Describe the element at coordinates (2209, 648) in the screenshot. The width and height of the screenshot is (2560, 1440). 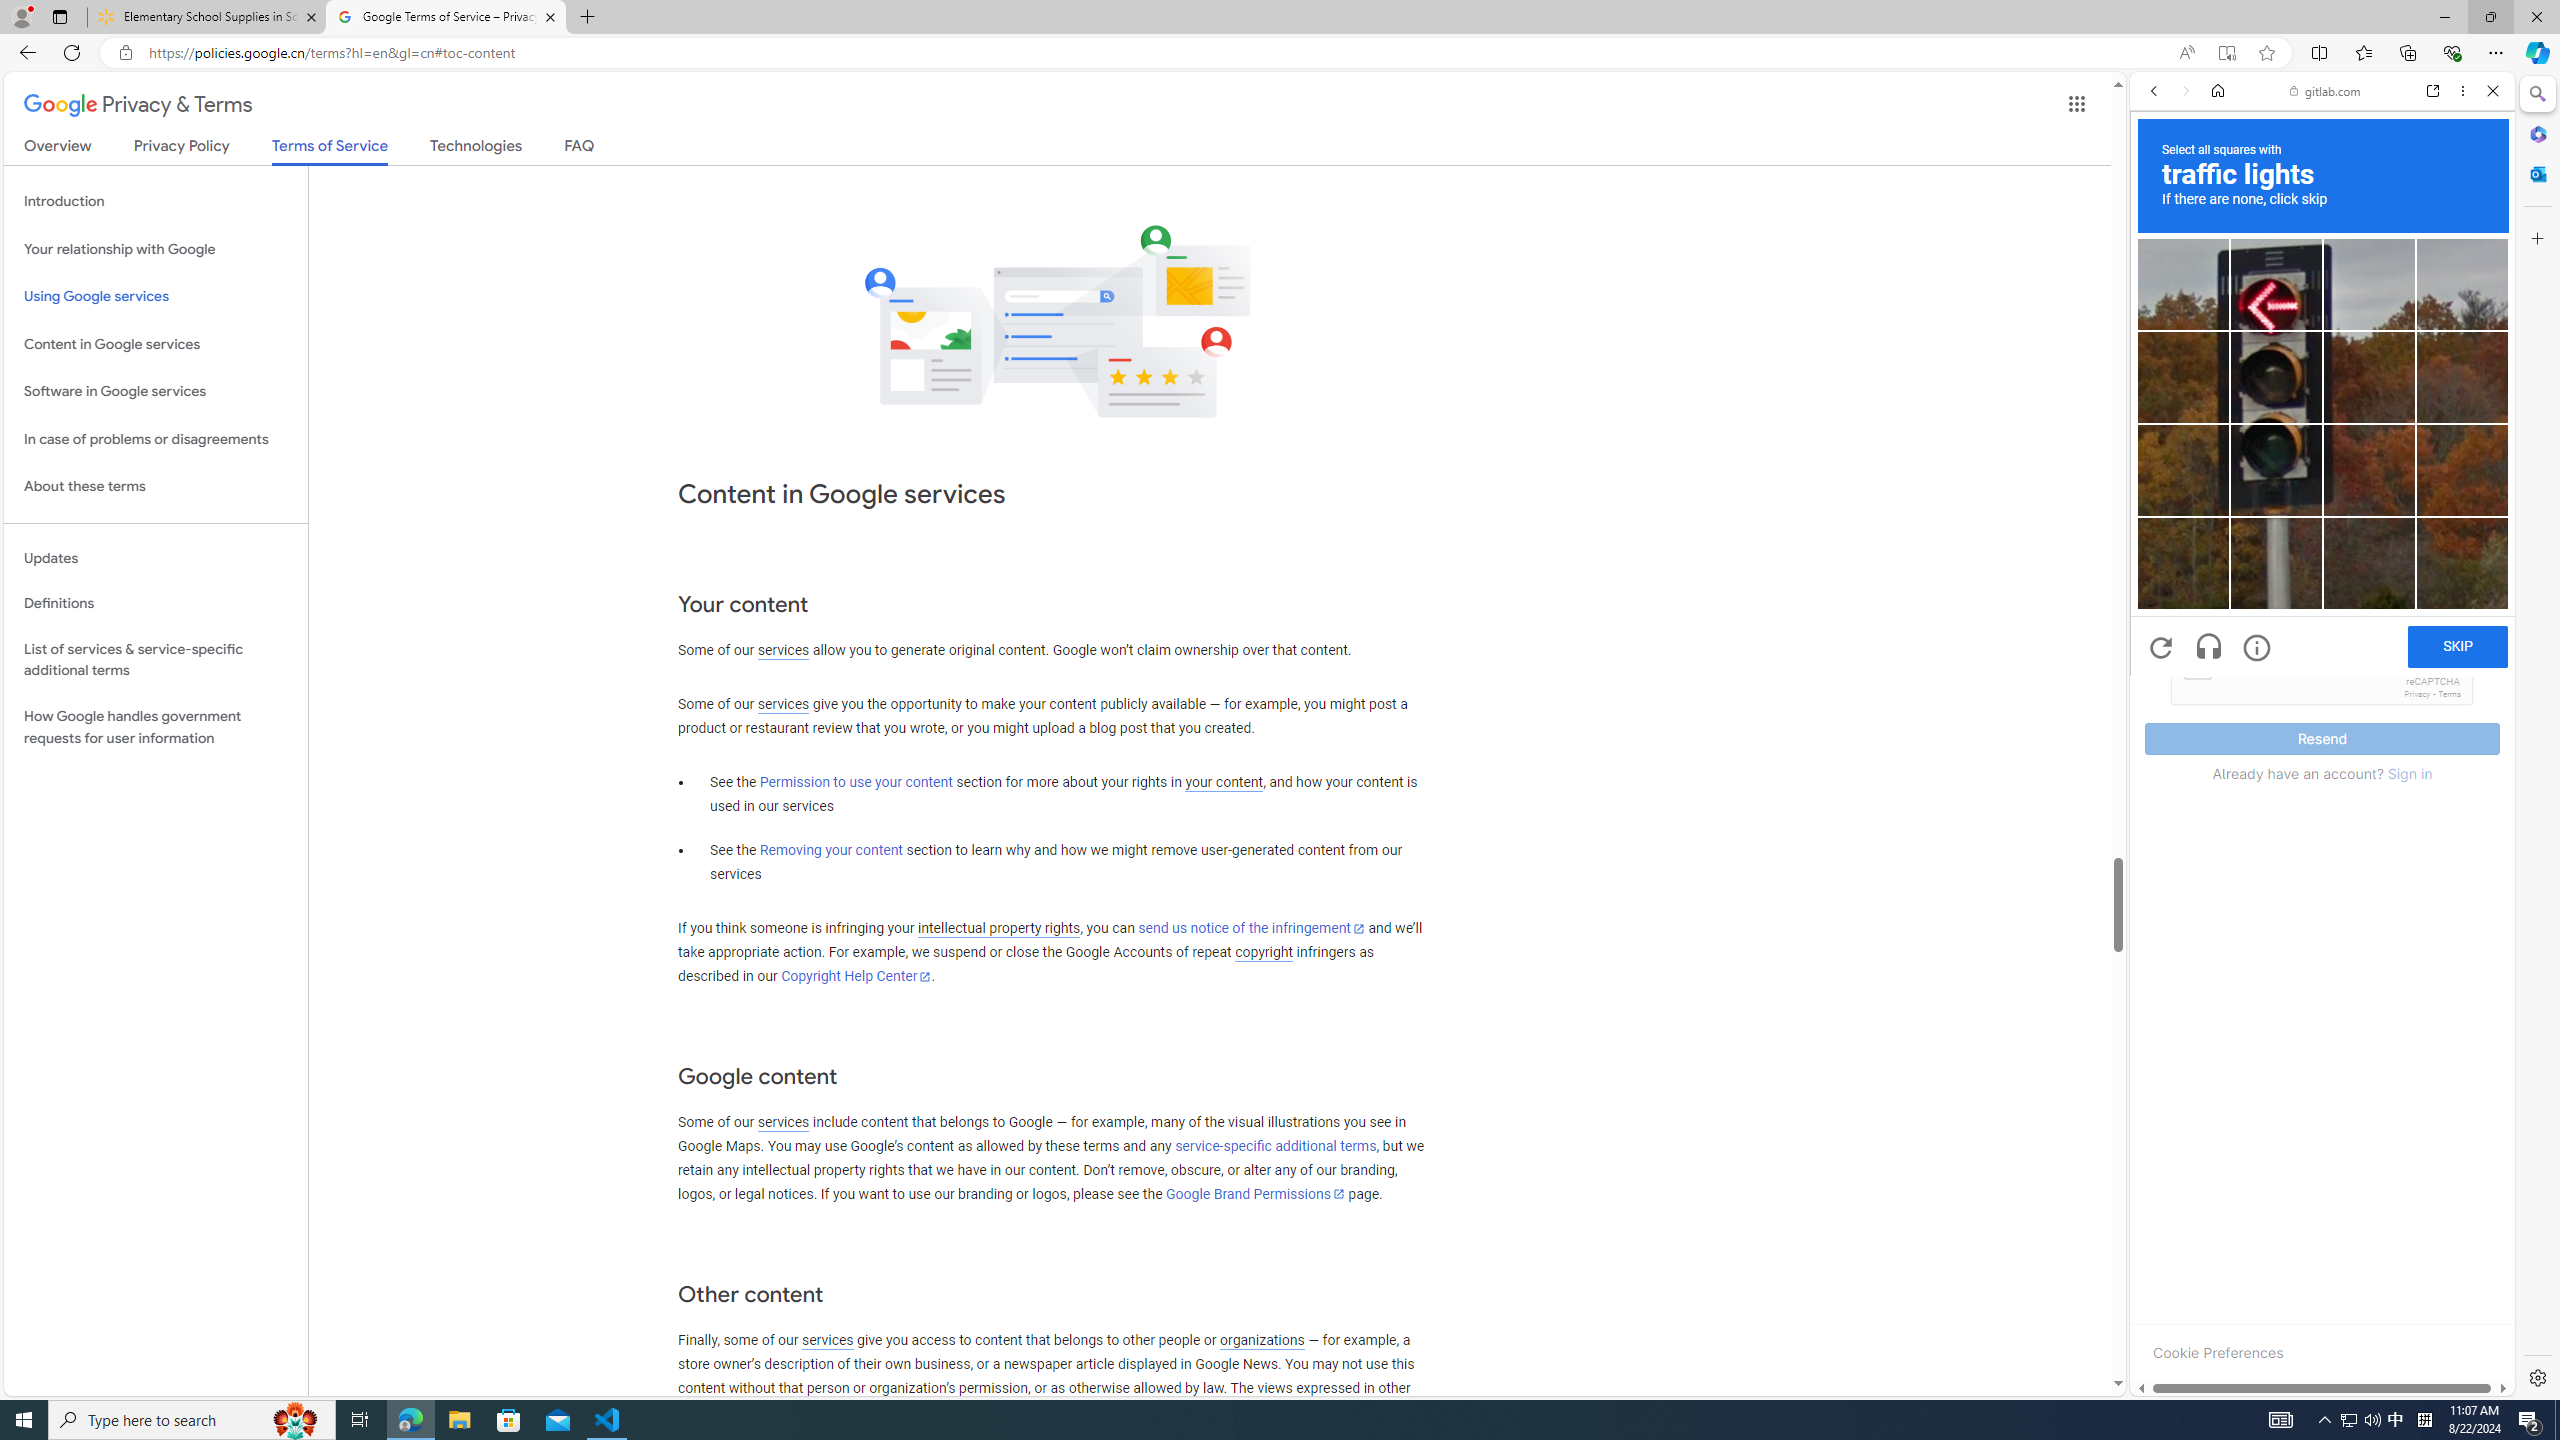
I see `Get an audio challenge` at that location.